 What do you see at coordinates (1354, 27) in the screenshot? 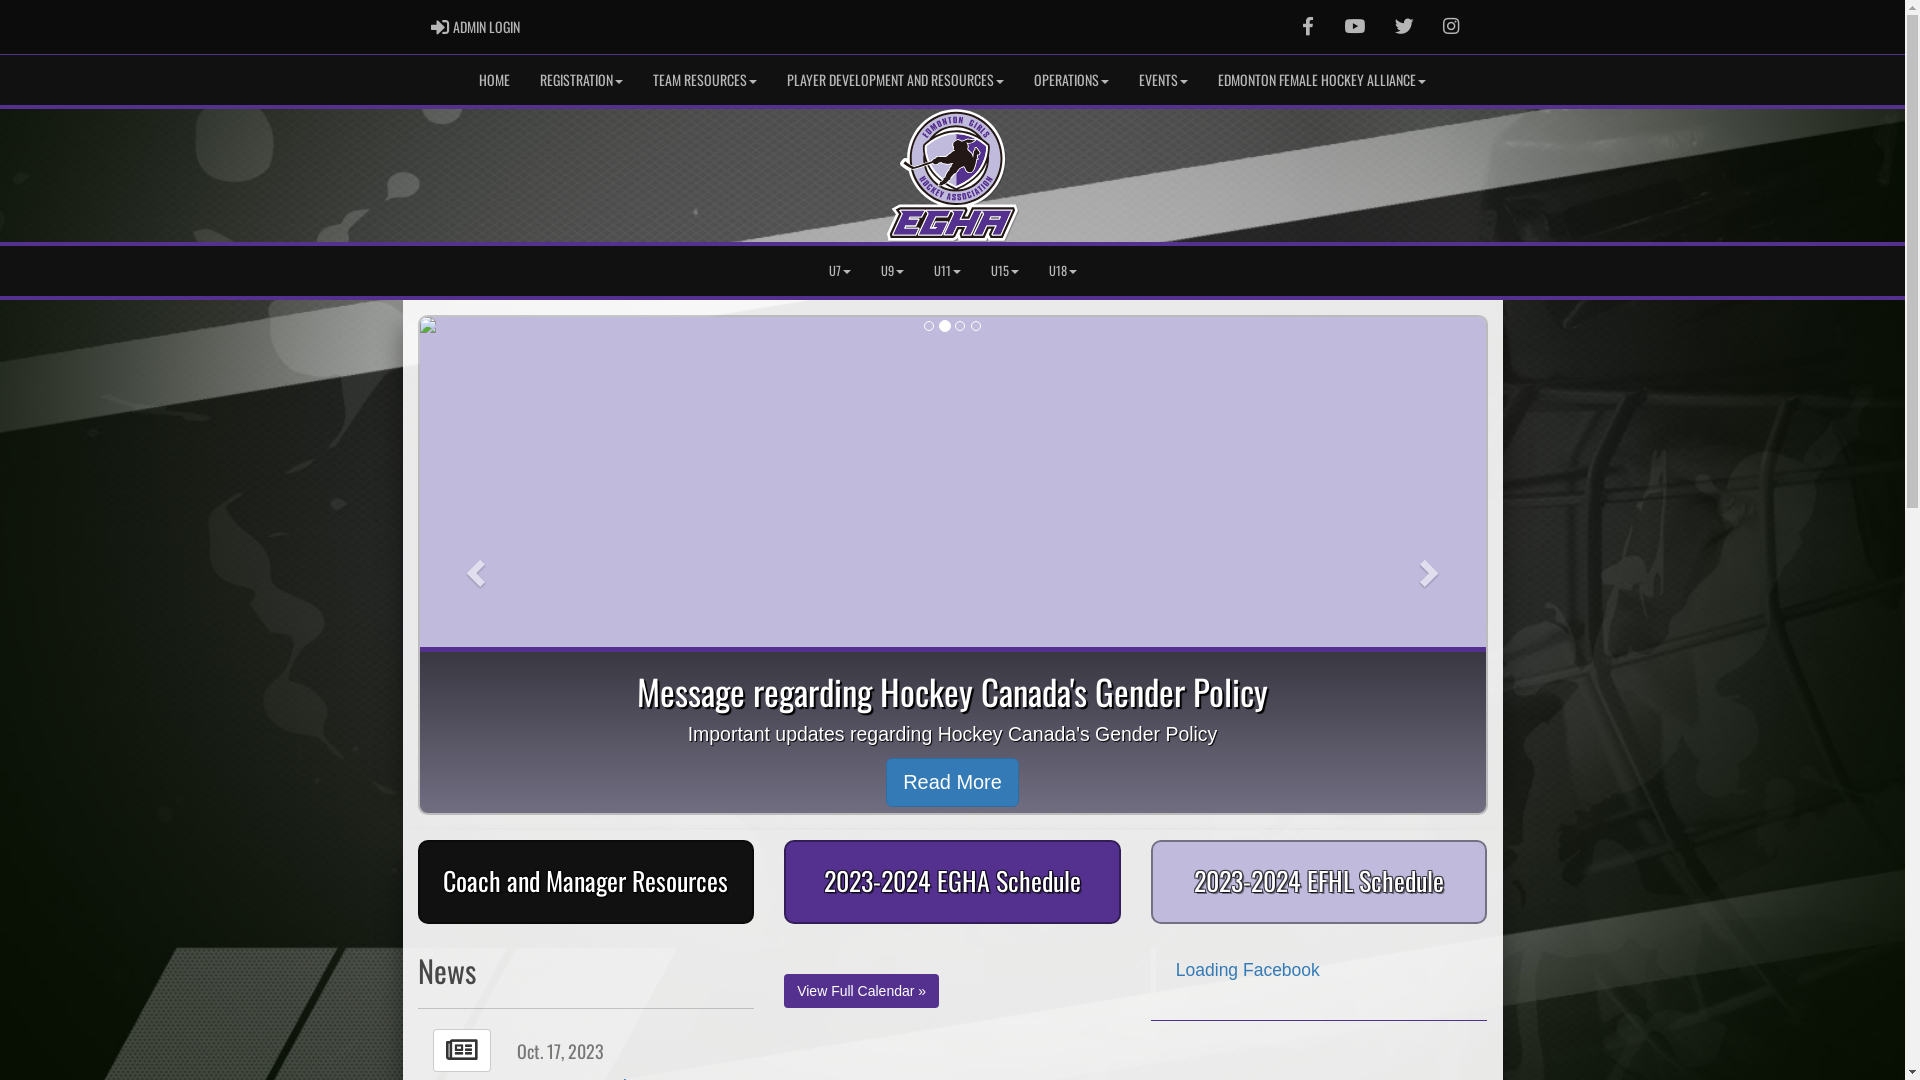
I see `Youtube` at bounding box center [1354, 27].